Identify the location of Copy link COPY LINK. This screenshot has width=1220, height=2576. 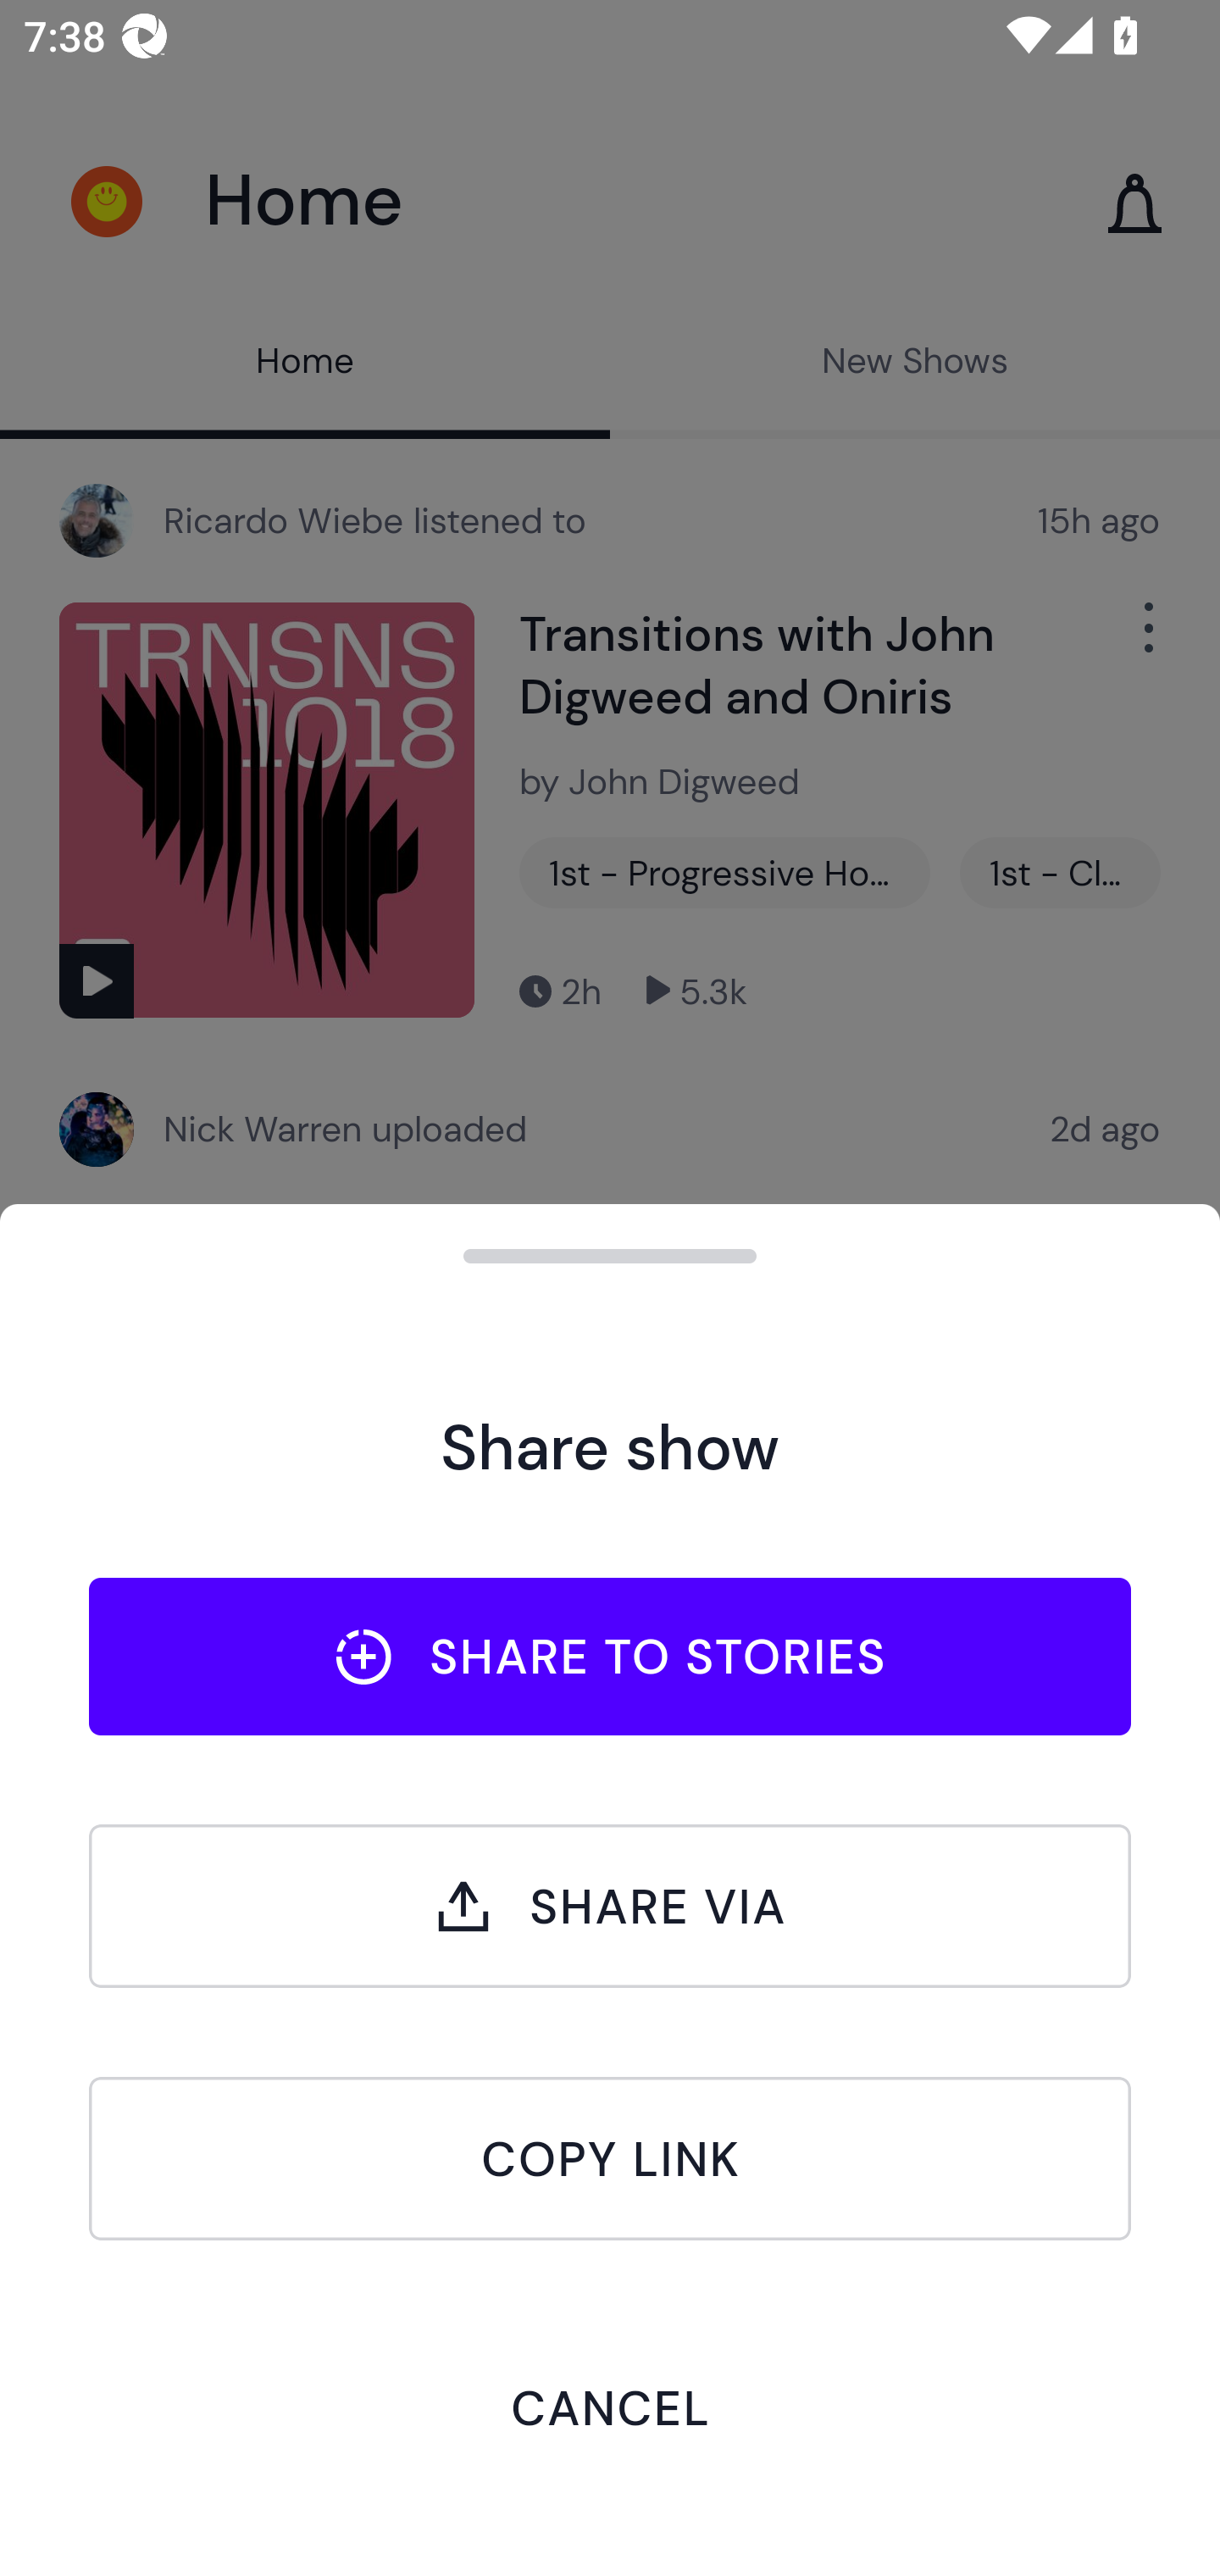
(610, 2158).